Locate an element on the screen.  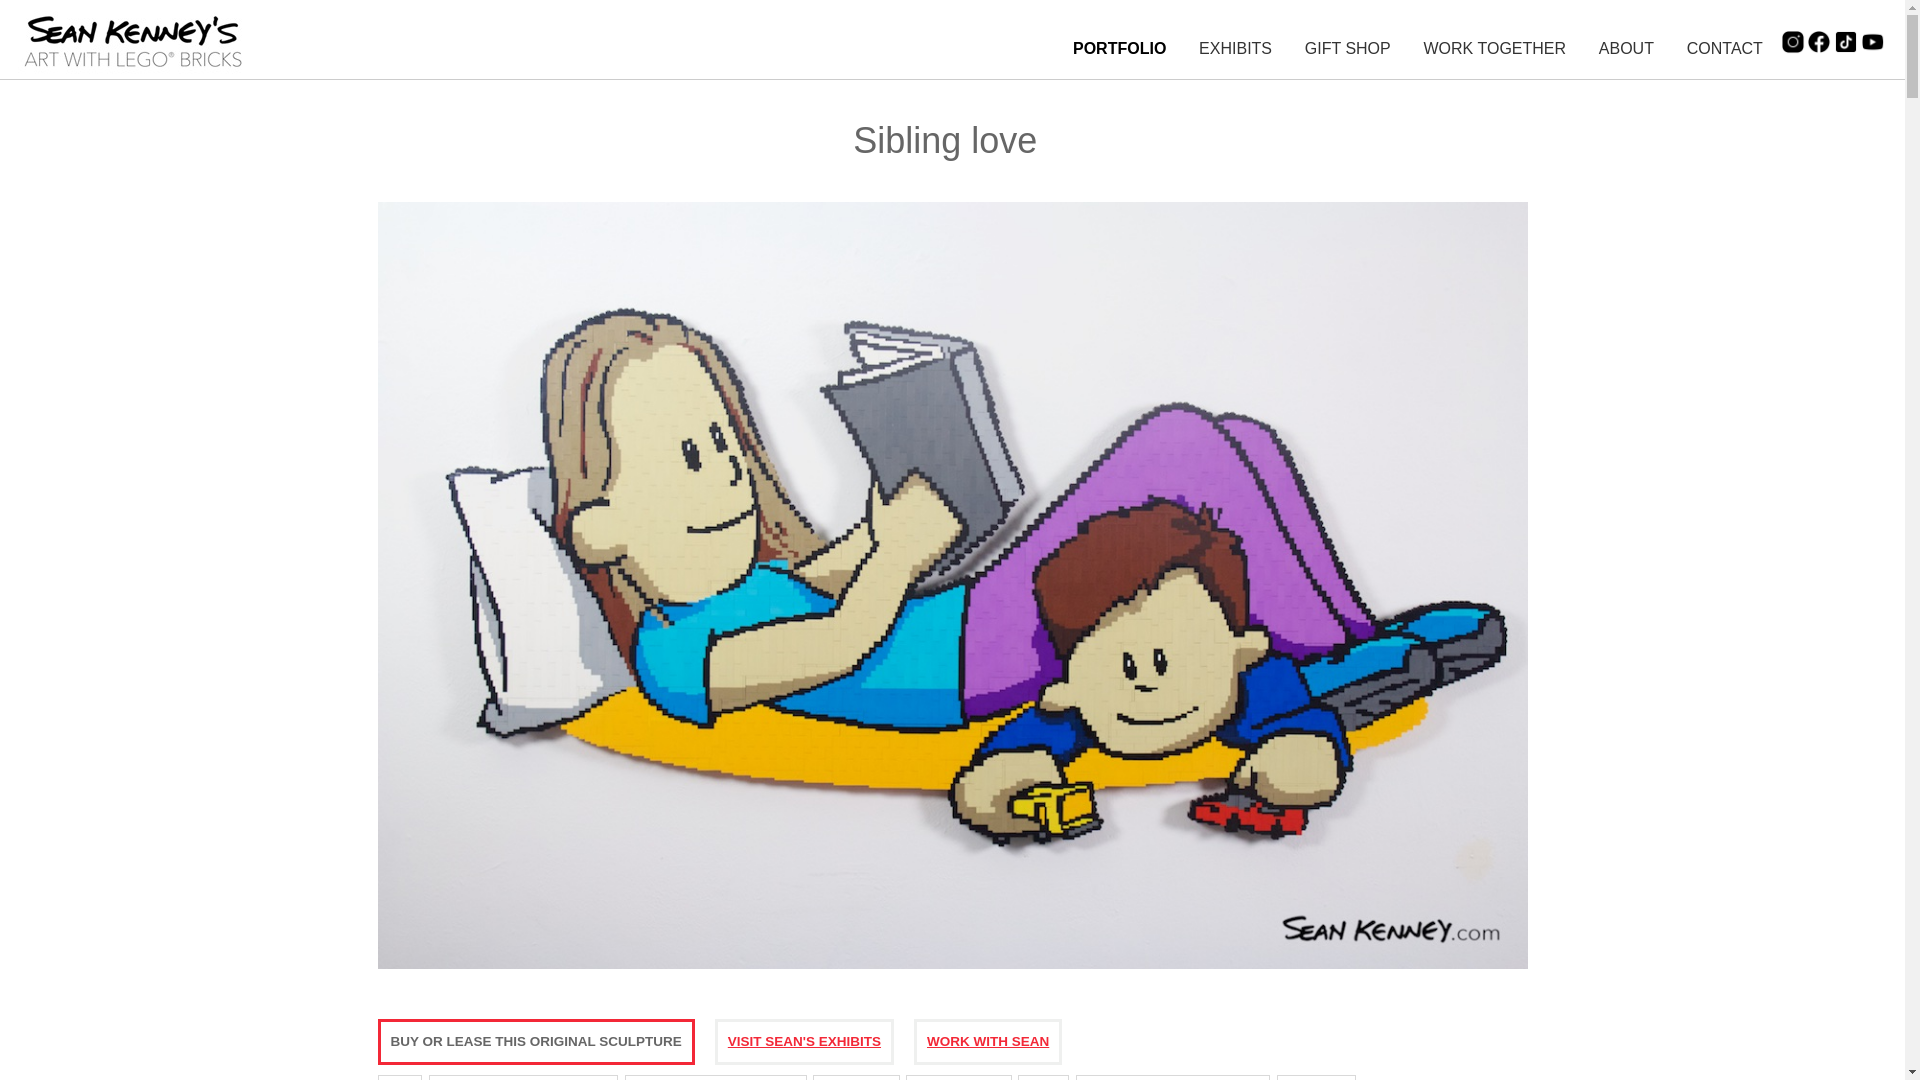
2022 is located at coordinates (400, 1077).